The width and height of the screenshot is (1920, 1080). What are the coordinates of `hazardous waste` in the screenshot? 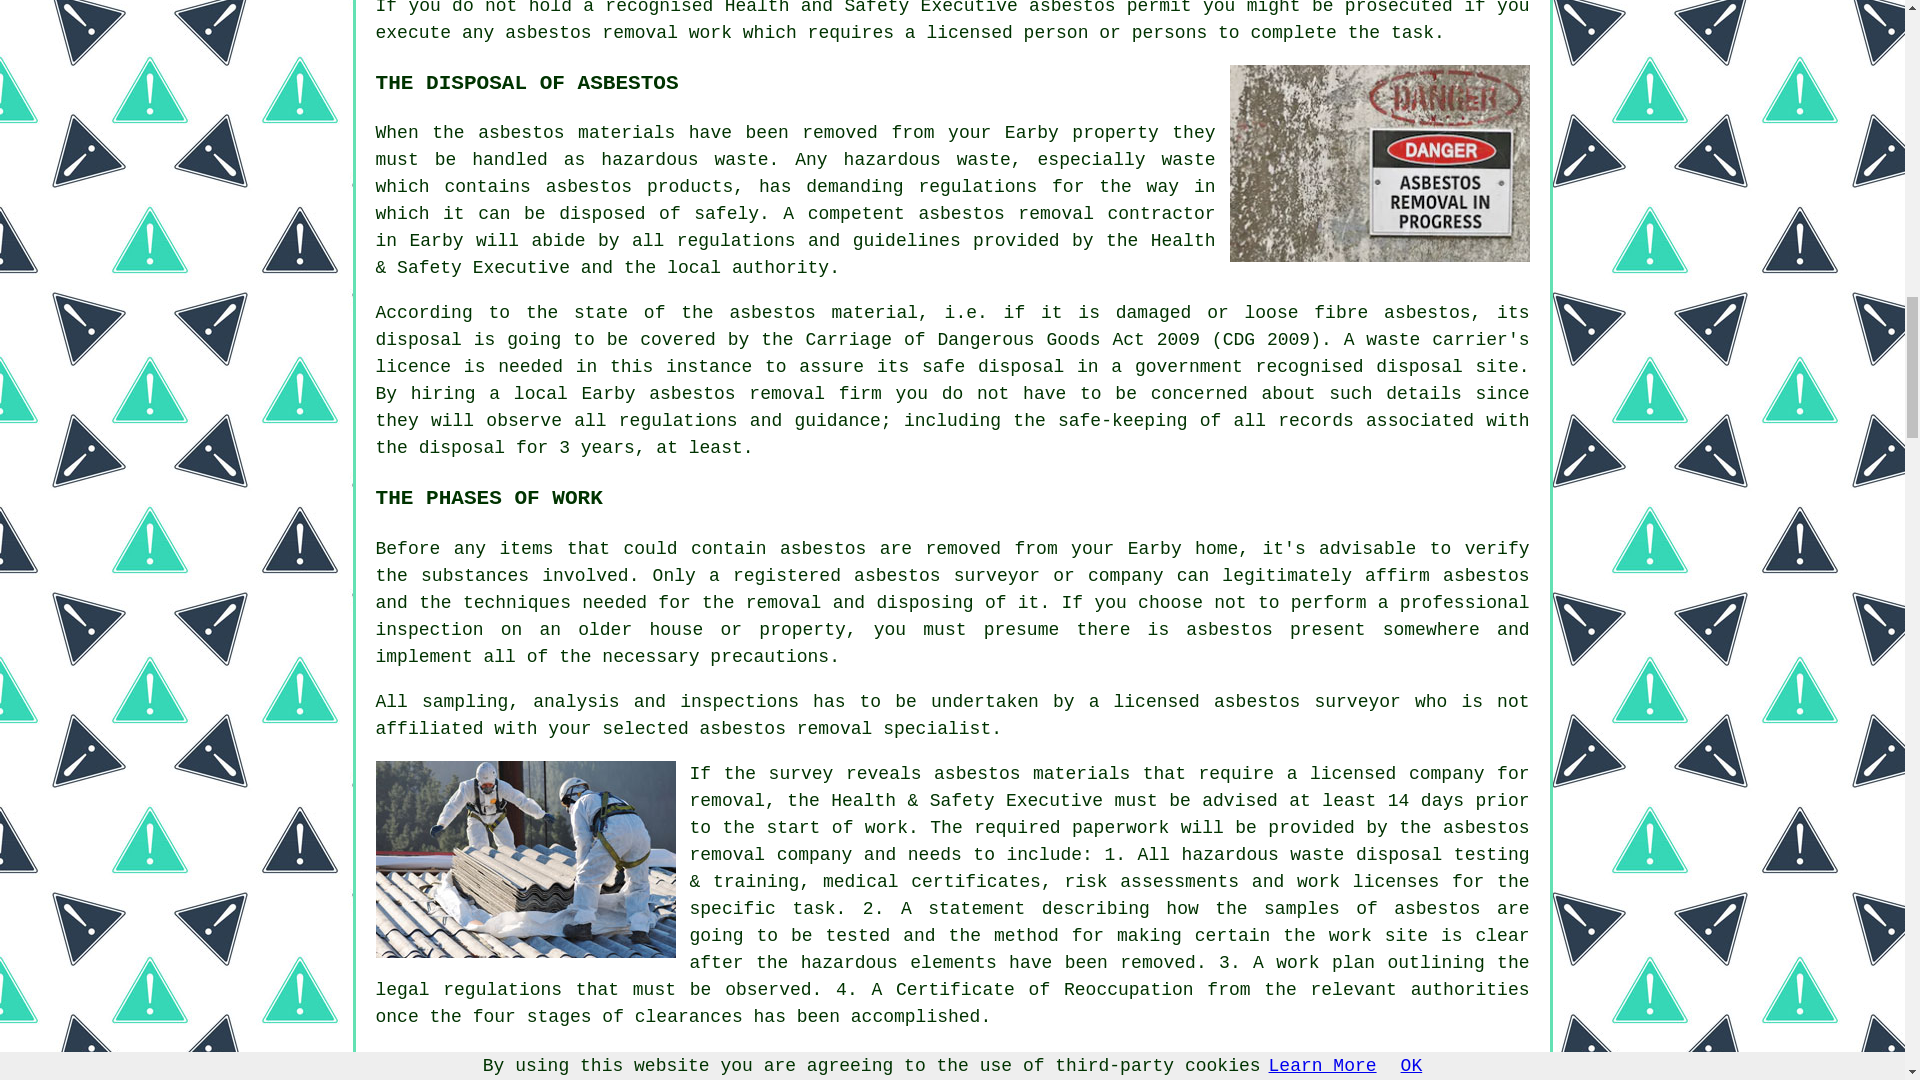 It's located at (684, 160).